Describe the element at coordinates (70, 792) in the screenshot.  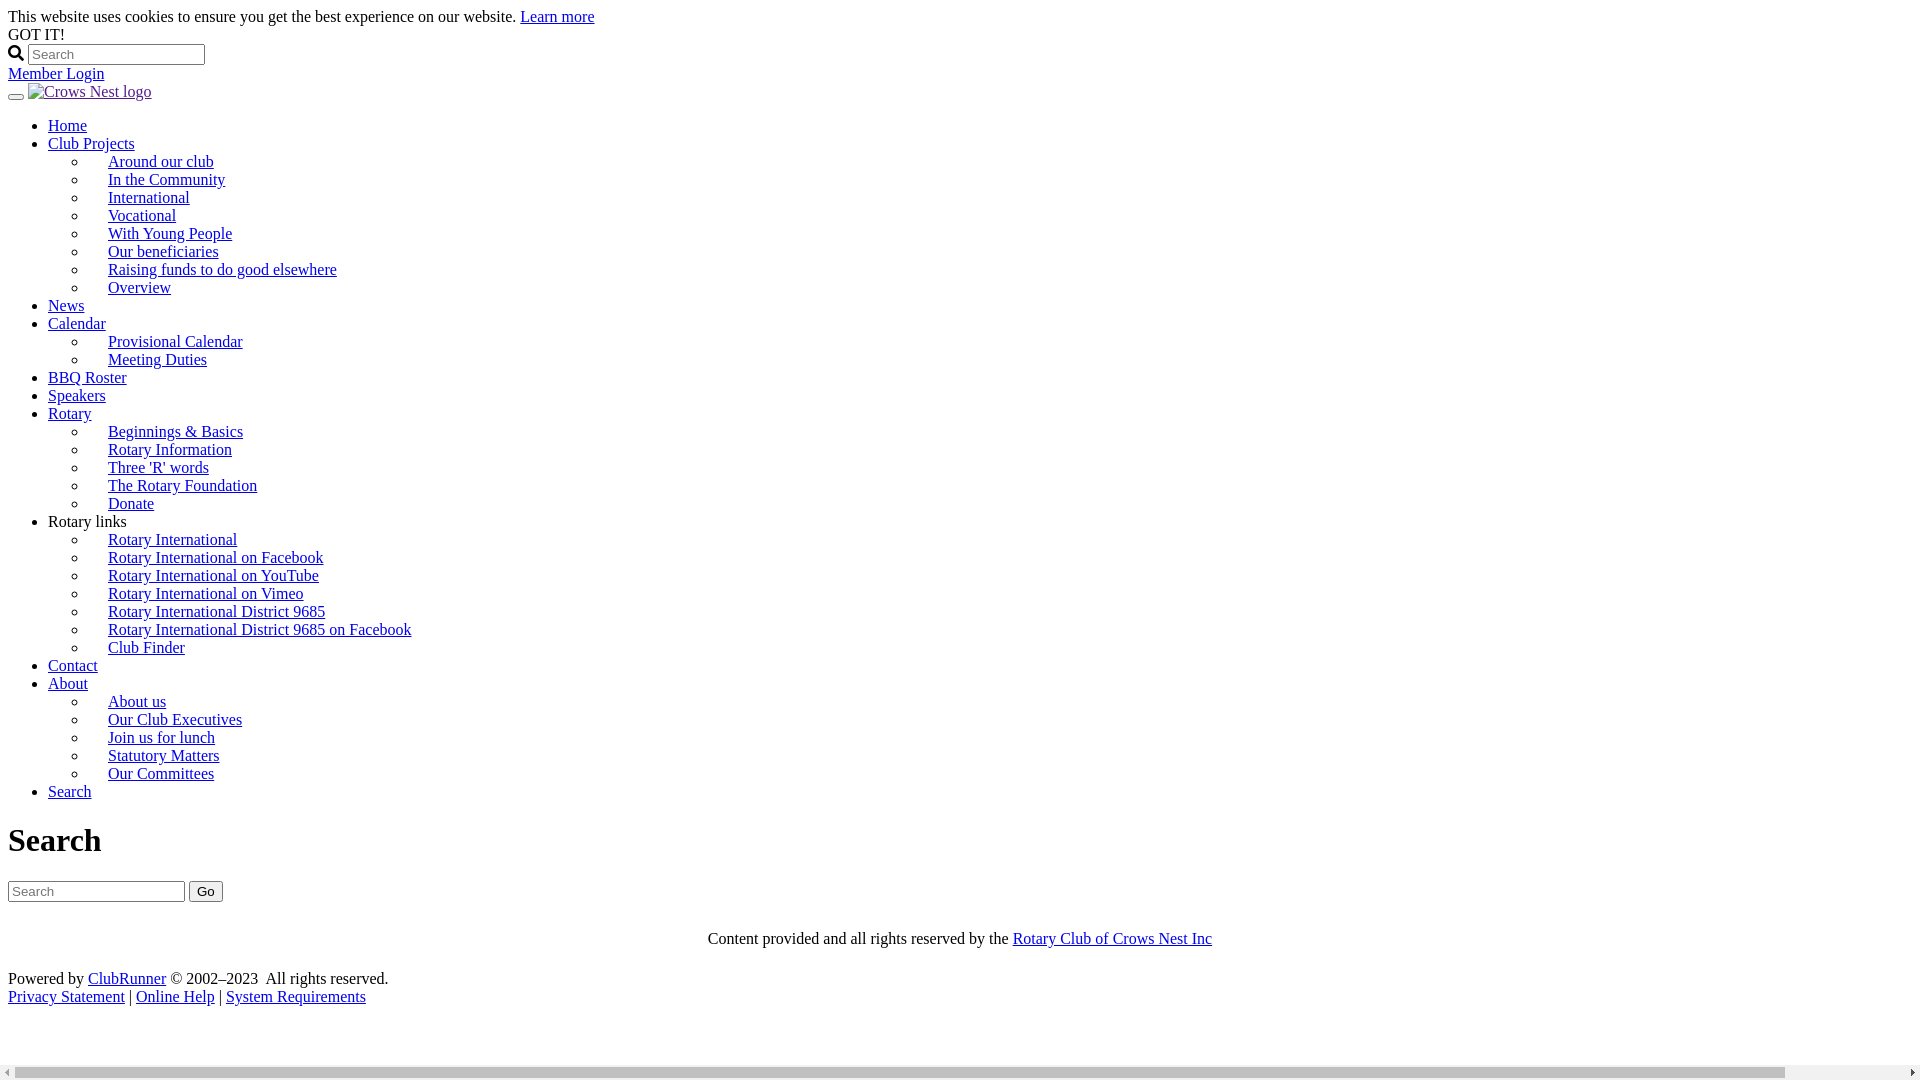
I see `Search` at that location.